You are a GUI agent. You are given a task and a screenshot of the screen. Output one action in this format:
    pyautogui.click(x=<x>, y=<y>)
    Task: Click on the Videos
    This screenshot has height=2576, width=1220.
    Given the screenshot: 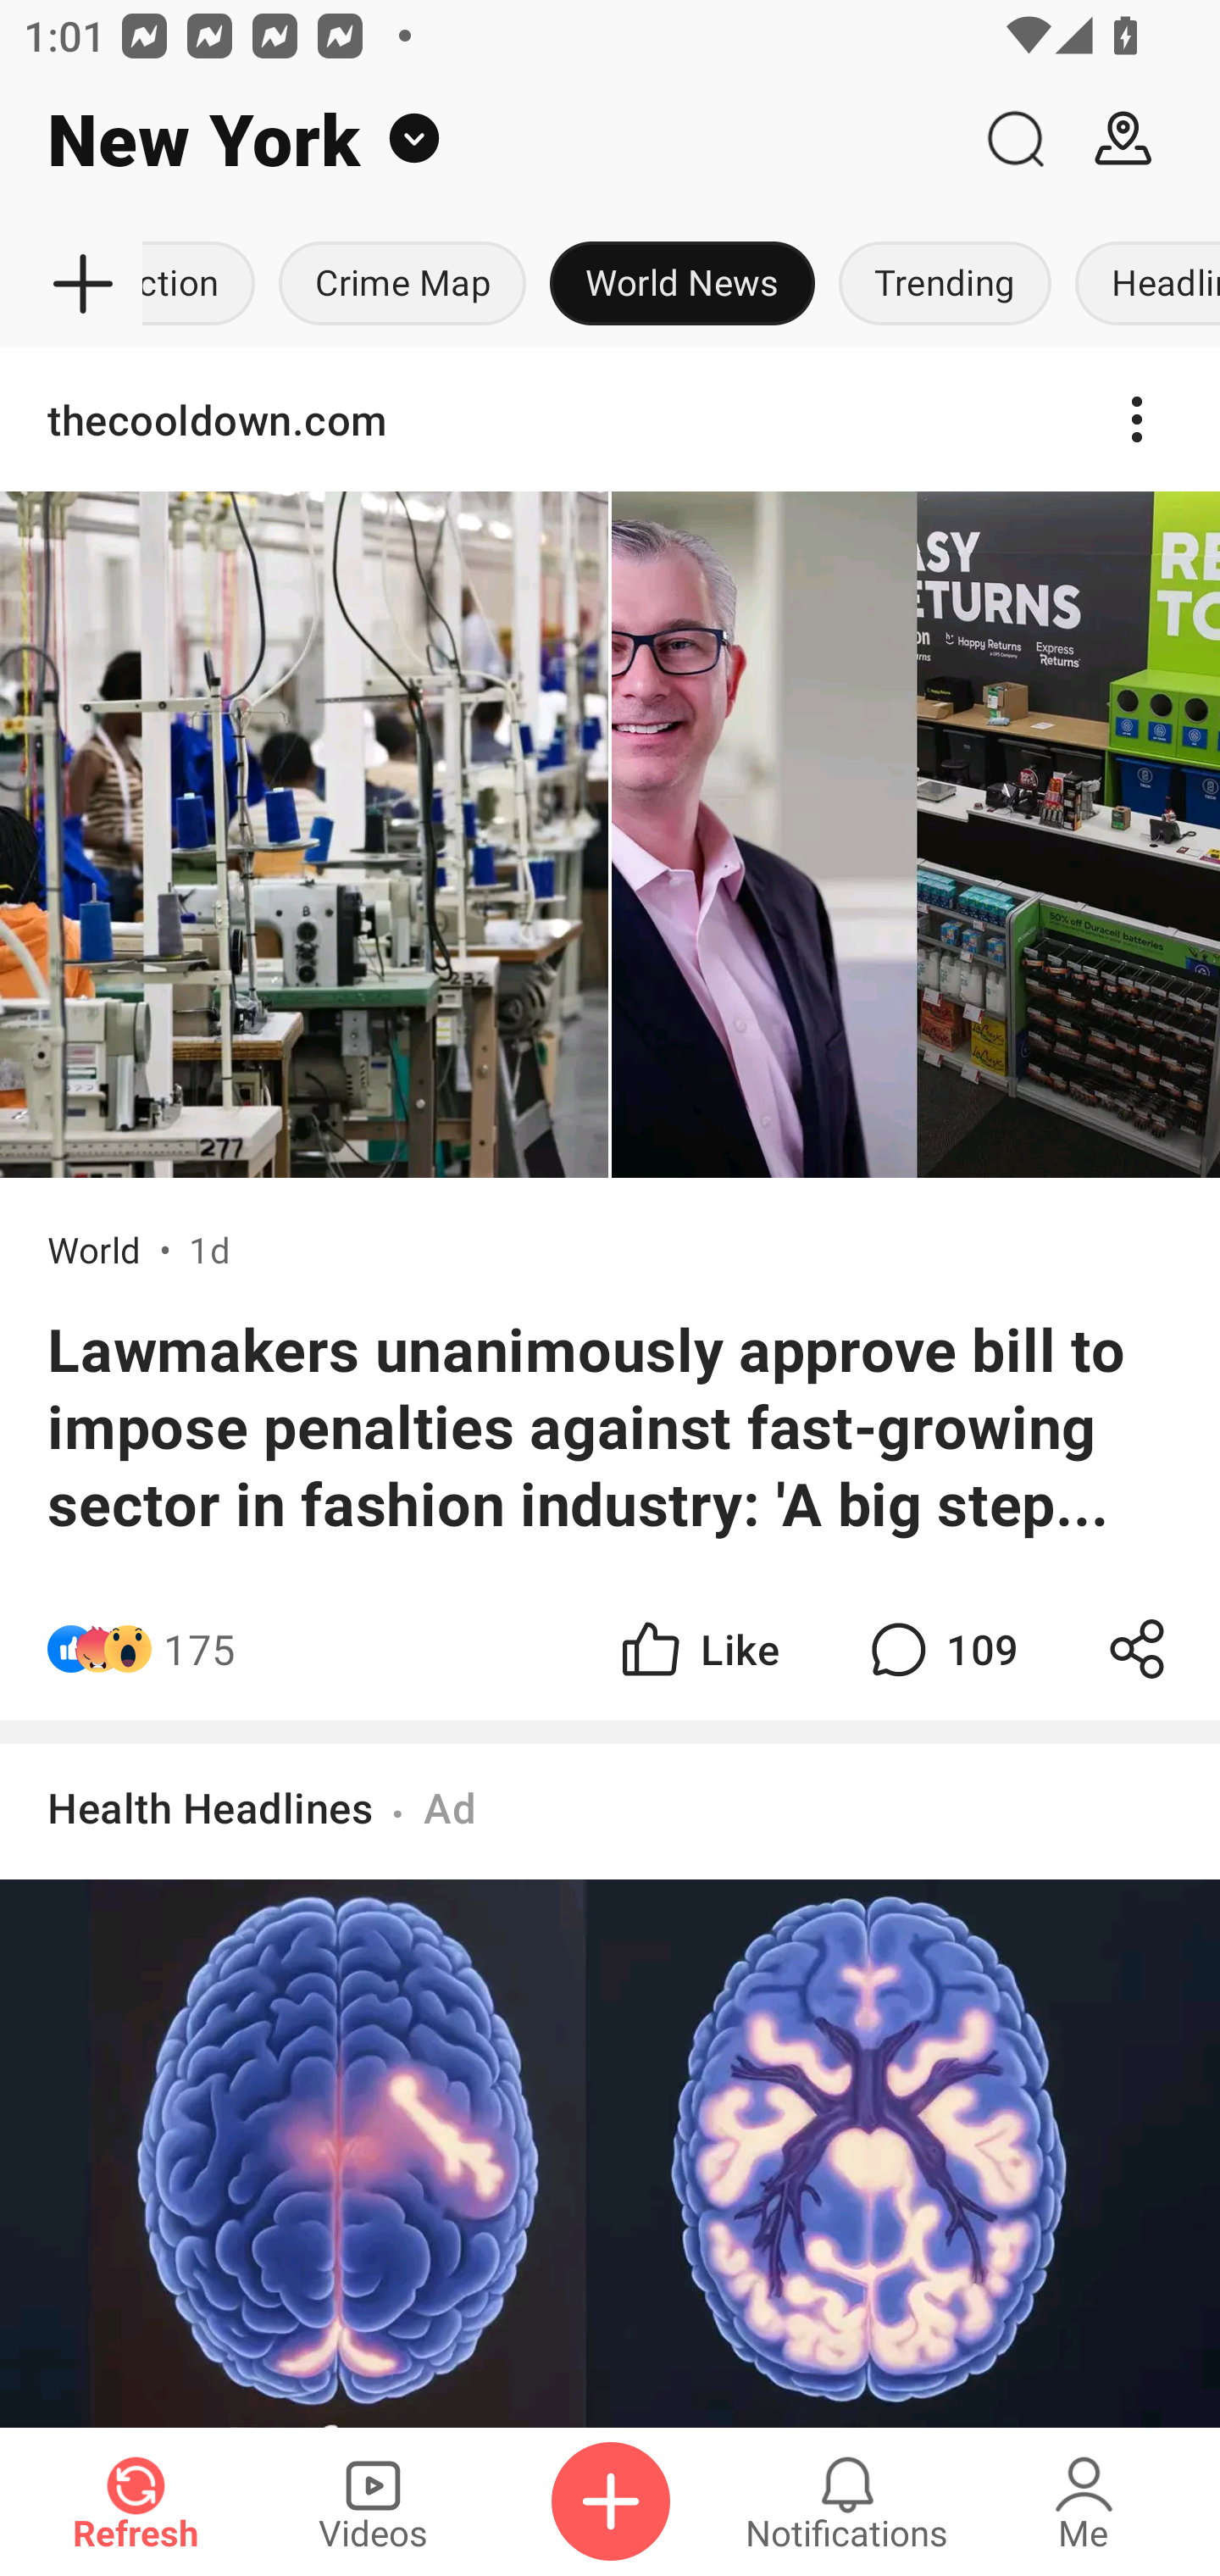 What is the action you would take?
    pyautogui.click(x=373, y=2501)
    